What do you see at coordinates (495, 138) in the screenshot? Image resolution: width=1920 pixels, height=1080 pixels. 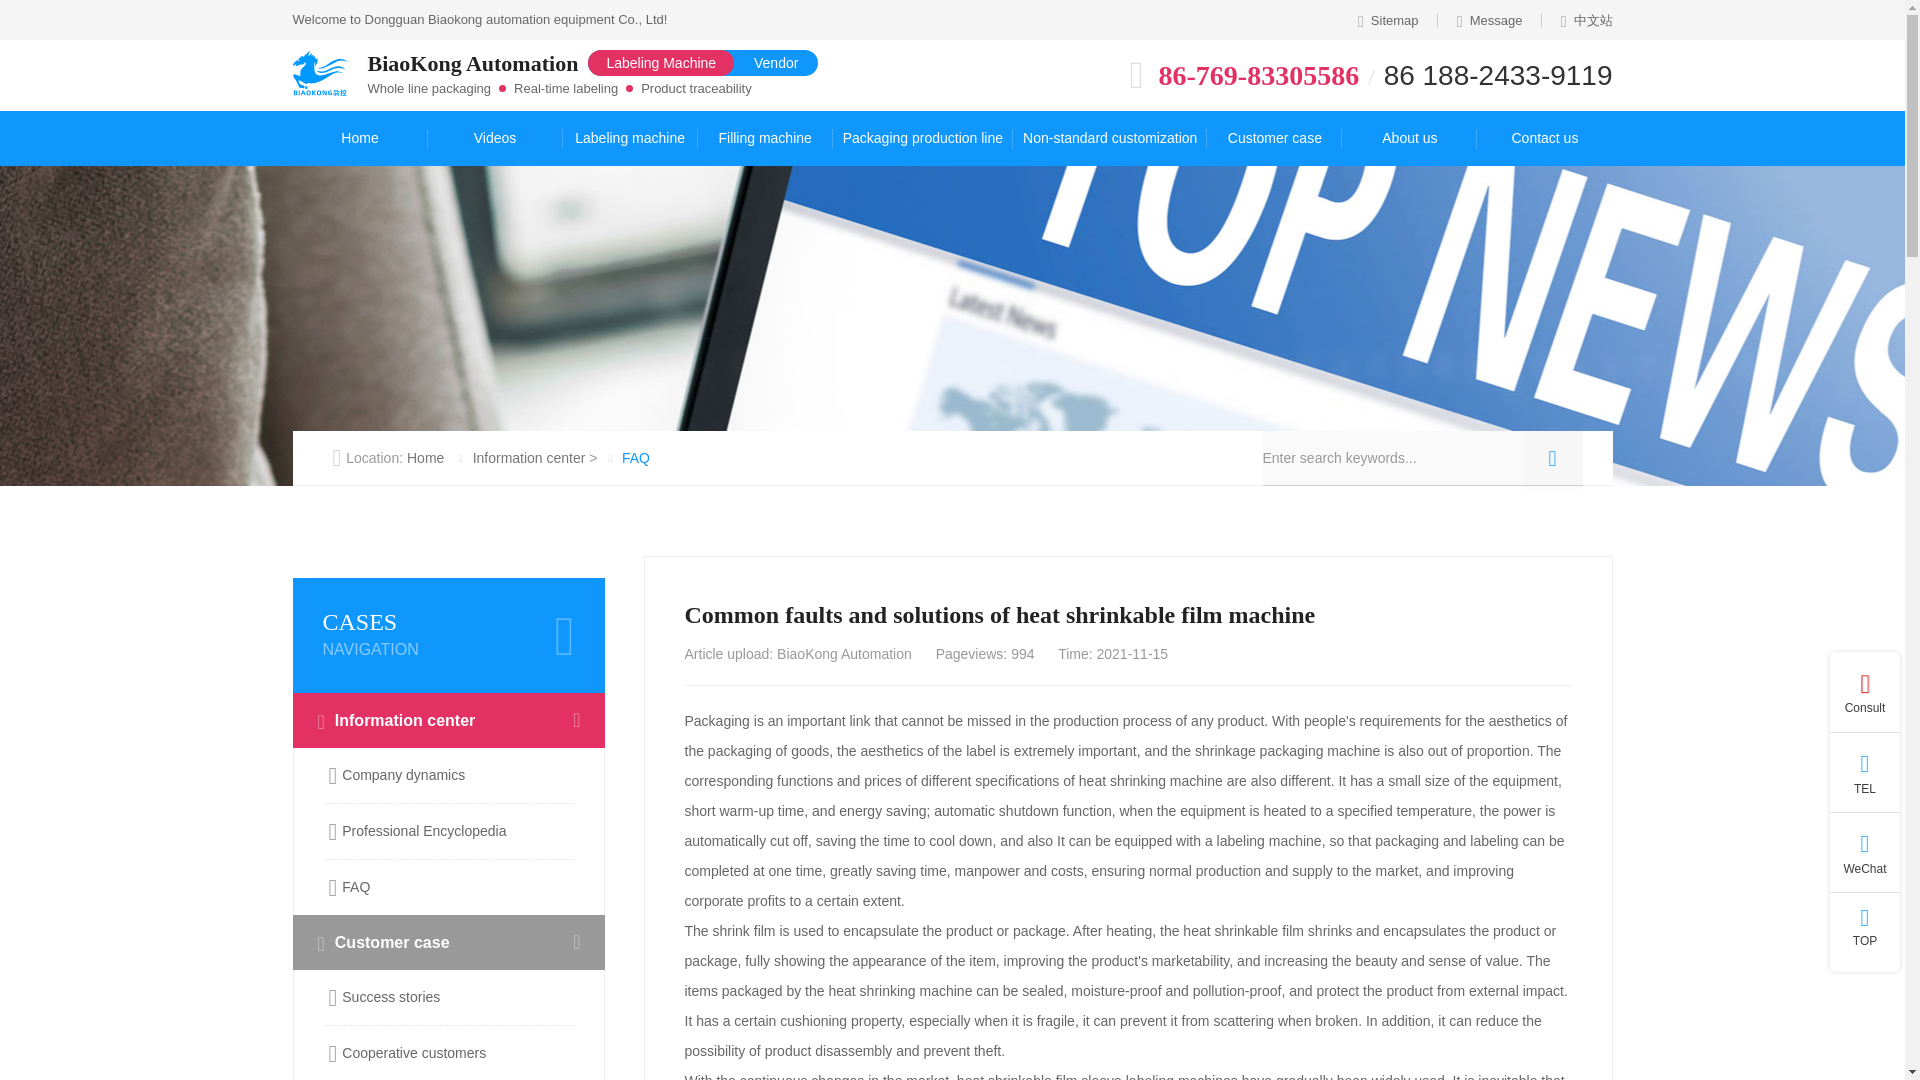 I see `Videos` at bounding box center [495, 138].